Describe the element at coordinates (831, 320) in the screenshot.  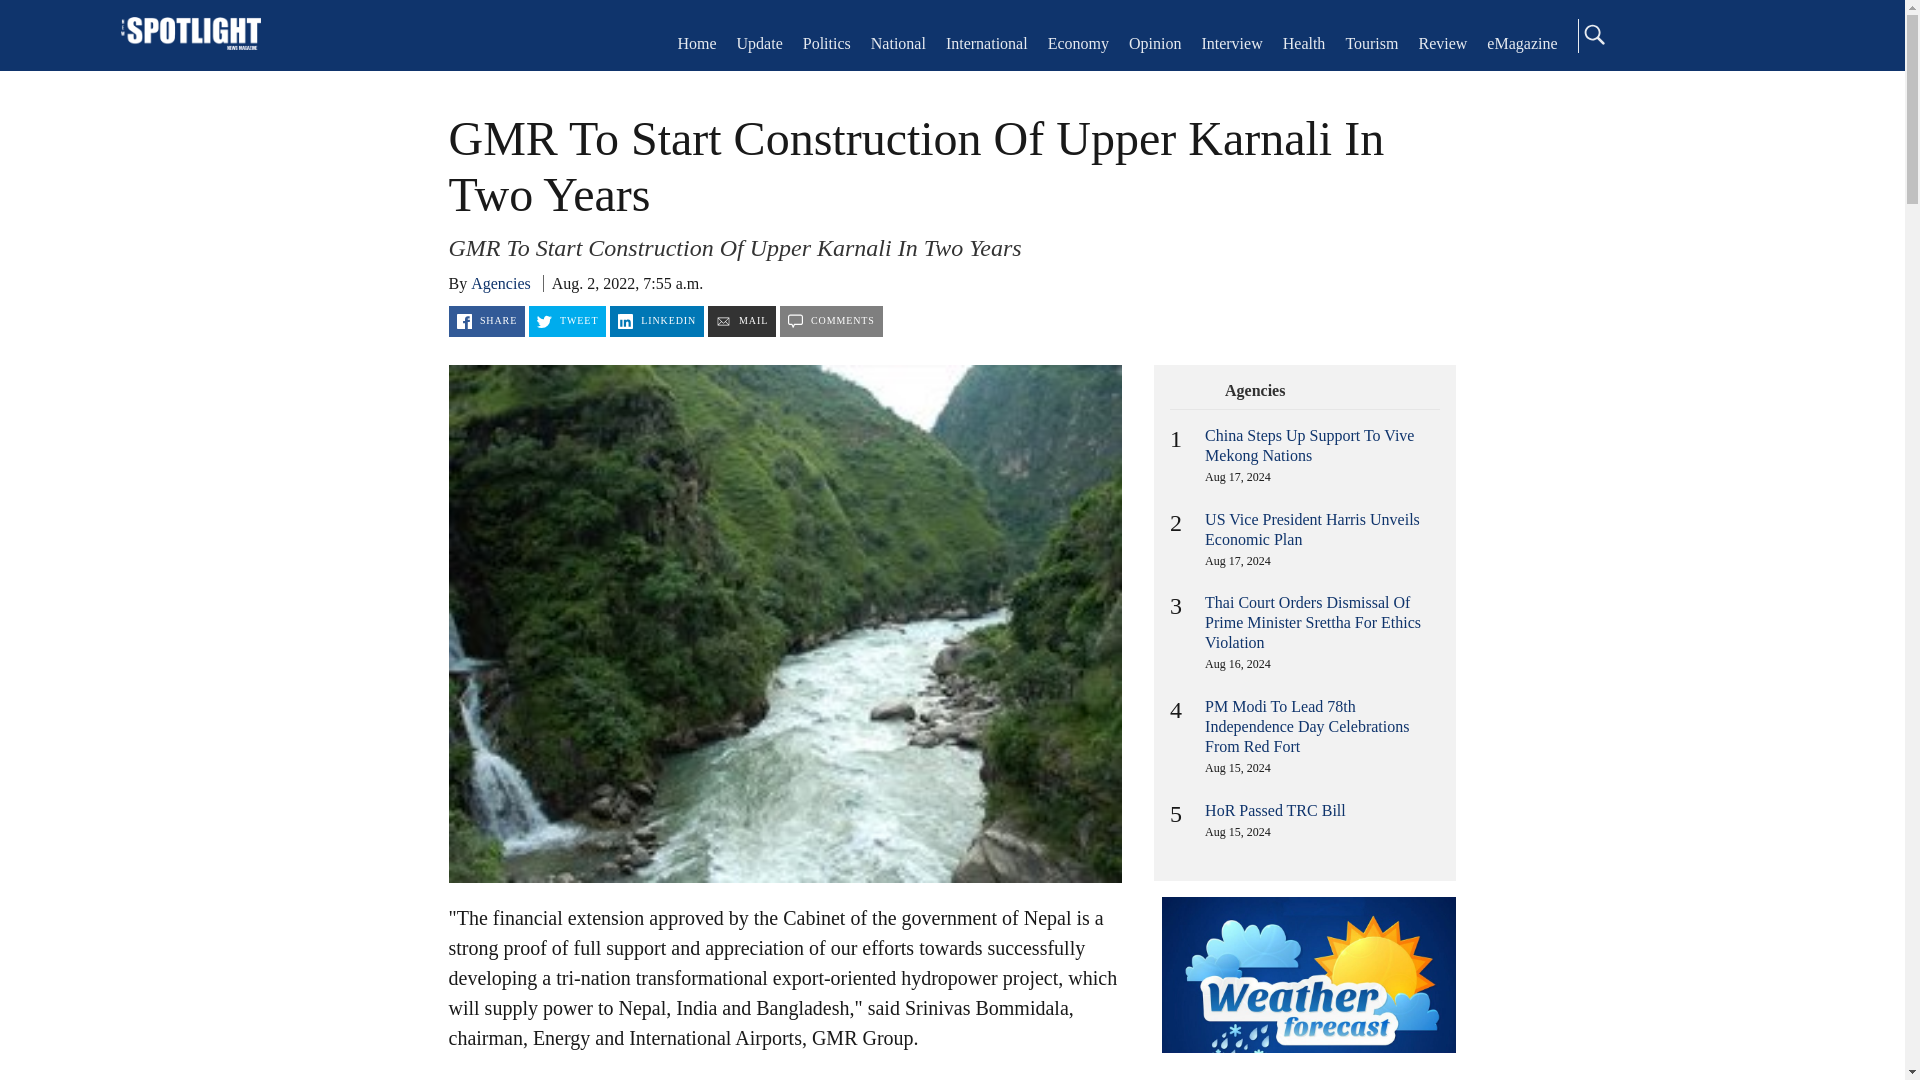
I see `Comments` at that location.